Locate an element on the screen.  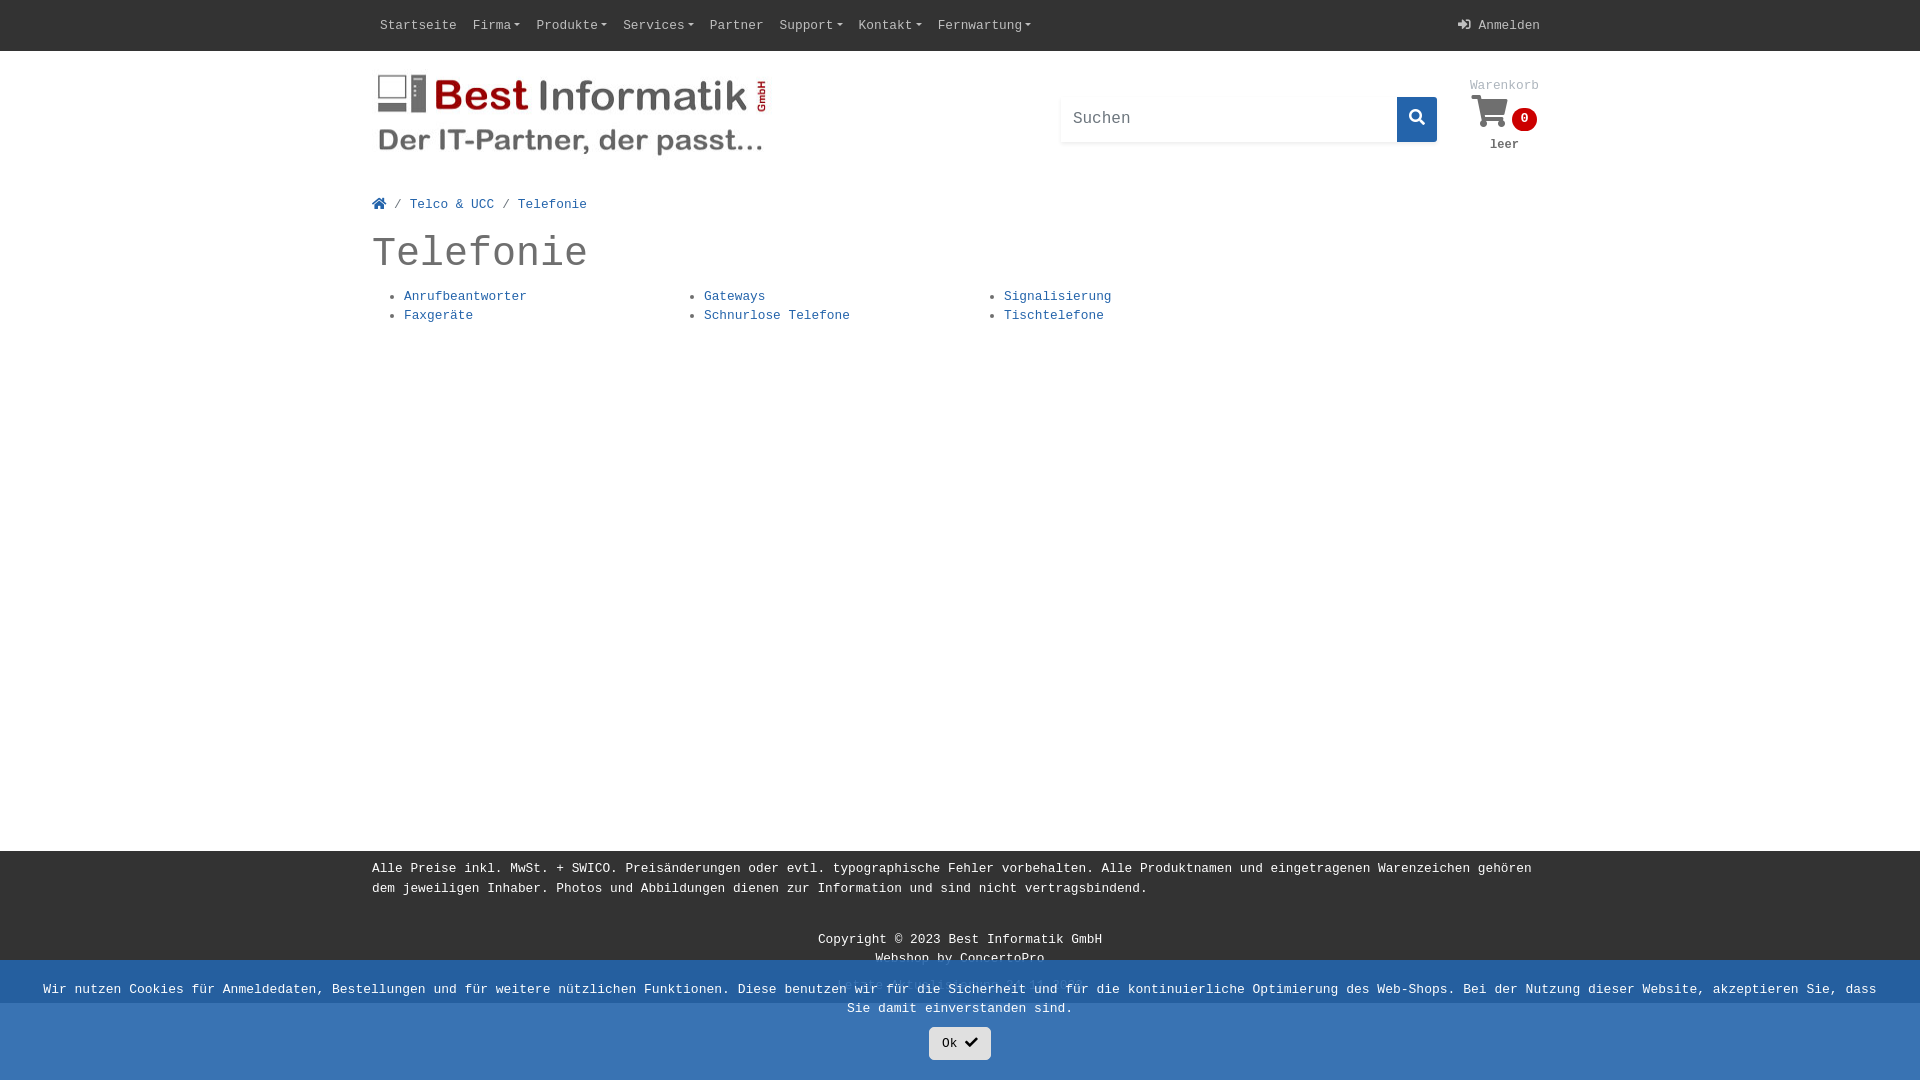
Firma is located at coordinates (497, 26).